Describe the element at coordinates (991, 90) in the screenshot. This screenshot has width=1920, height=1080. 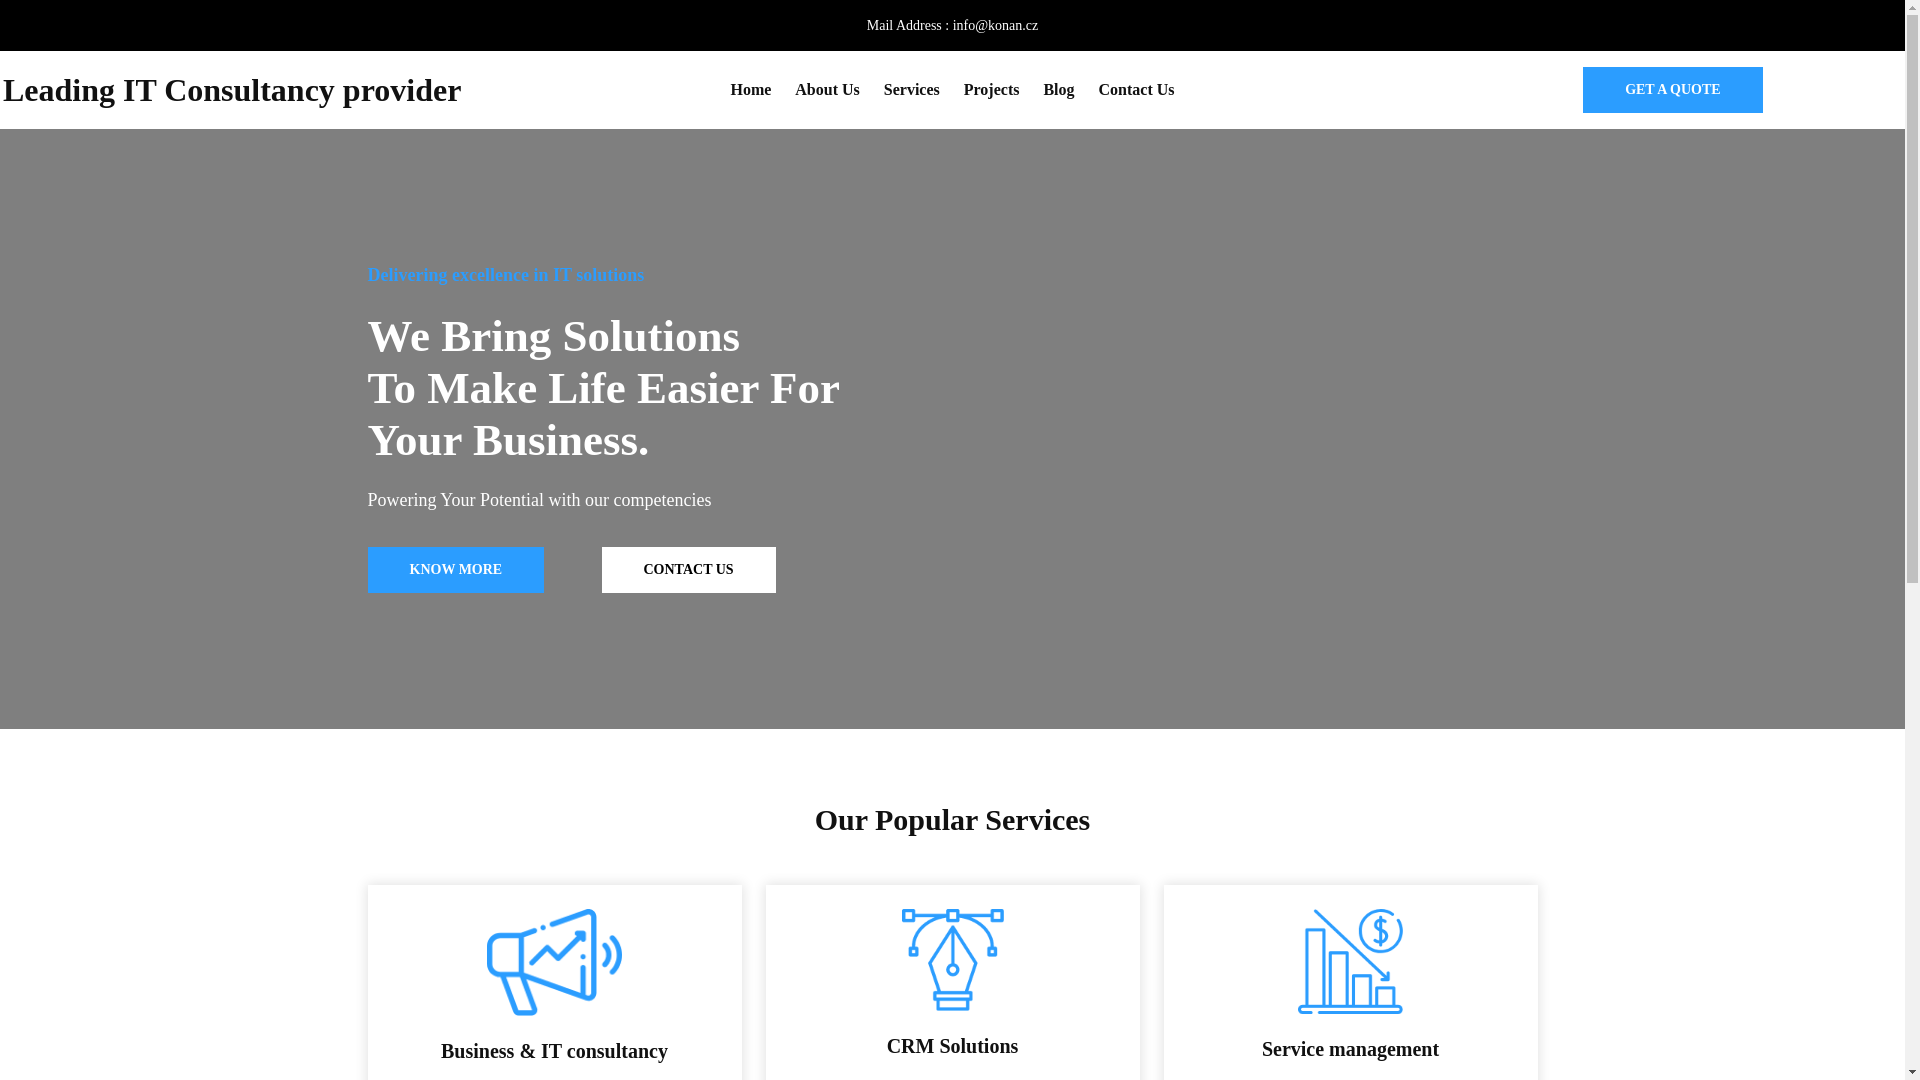
I see `Projects` at that location.